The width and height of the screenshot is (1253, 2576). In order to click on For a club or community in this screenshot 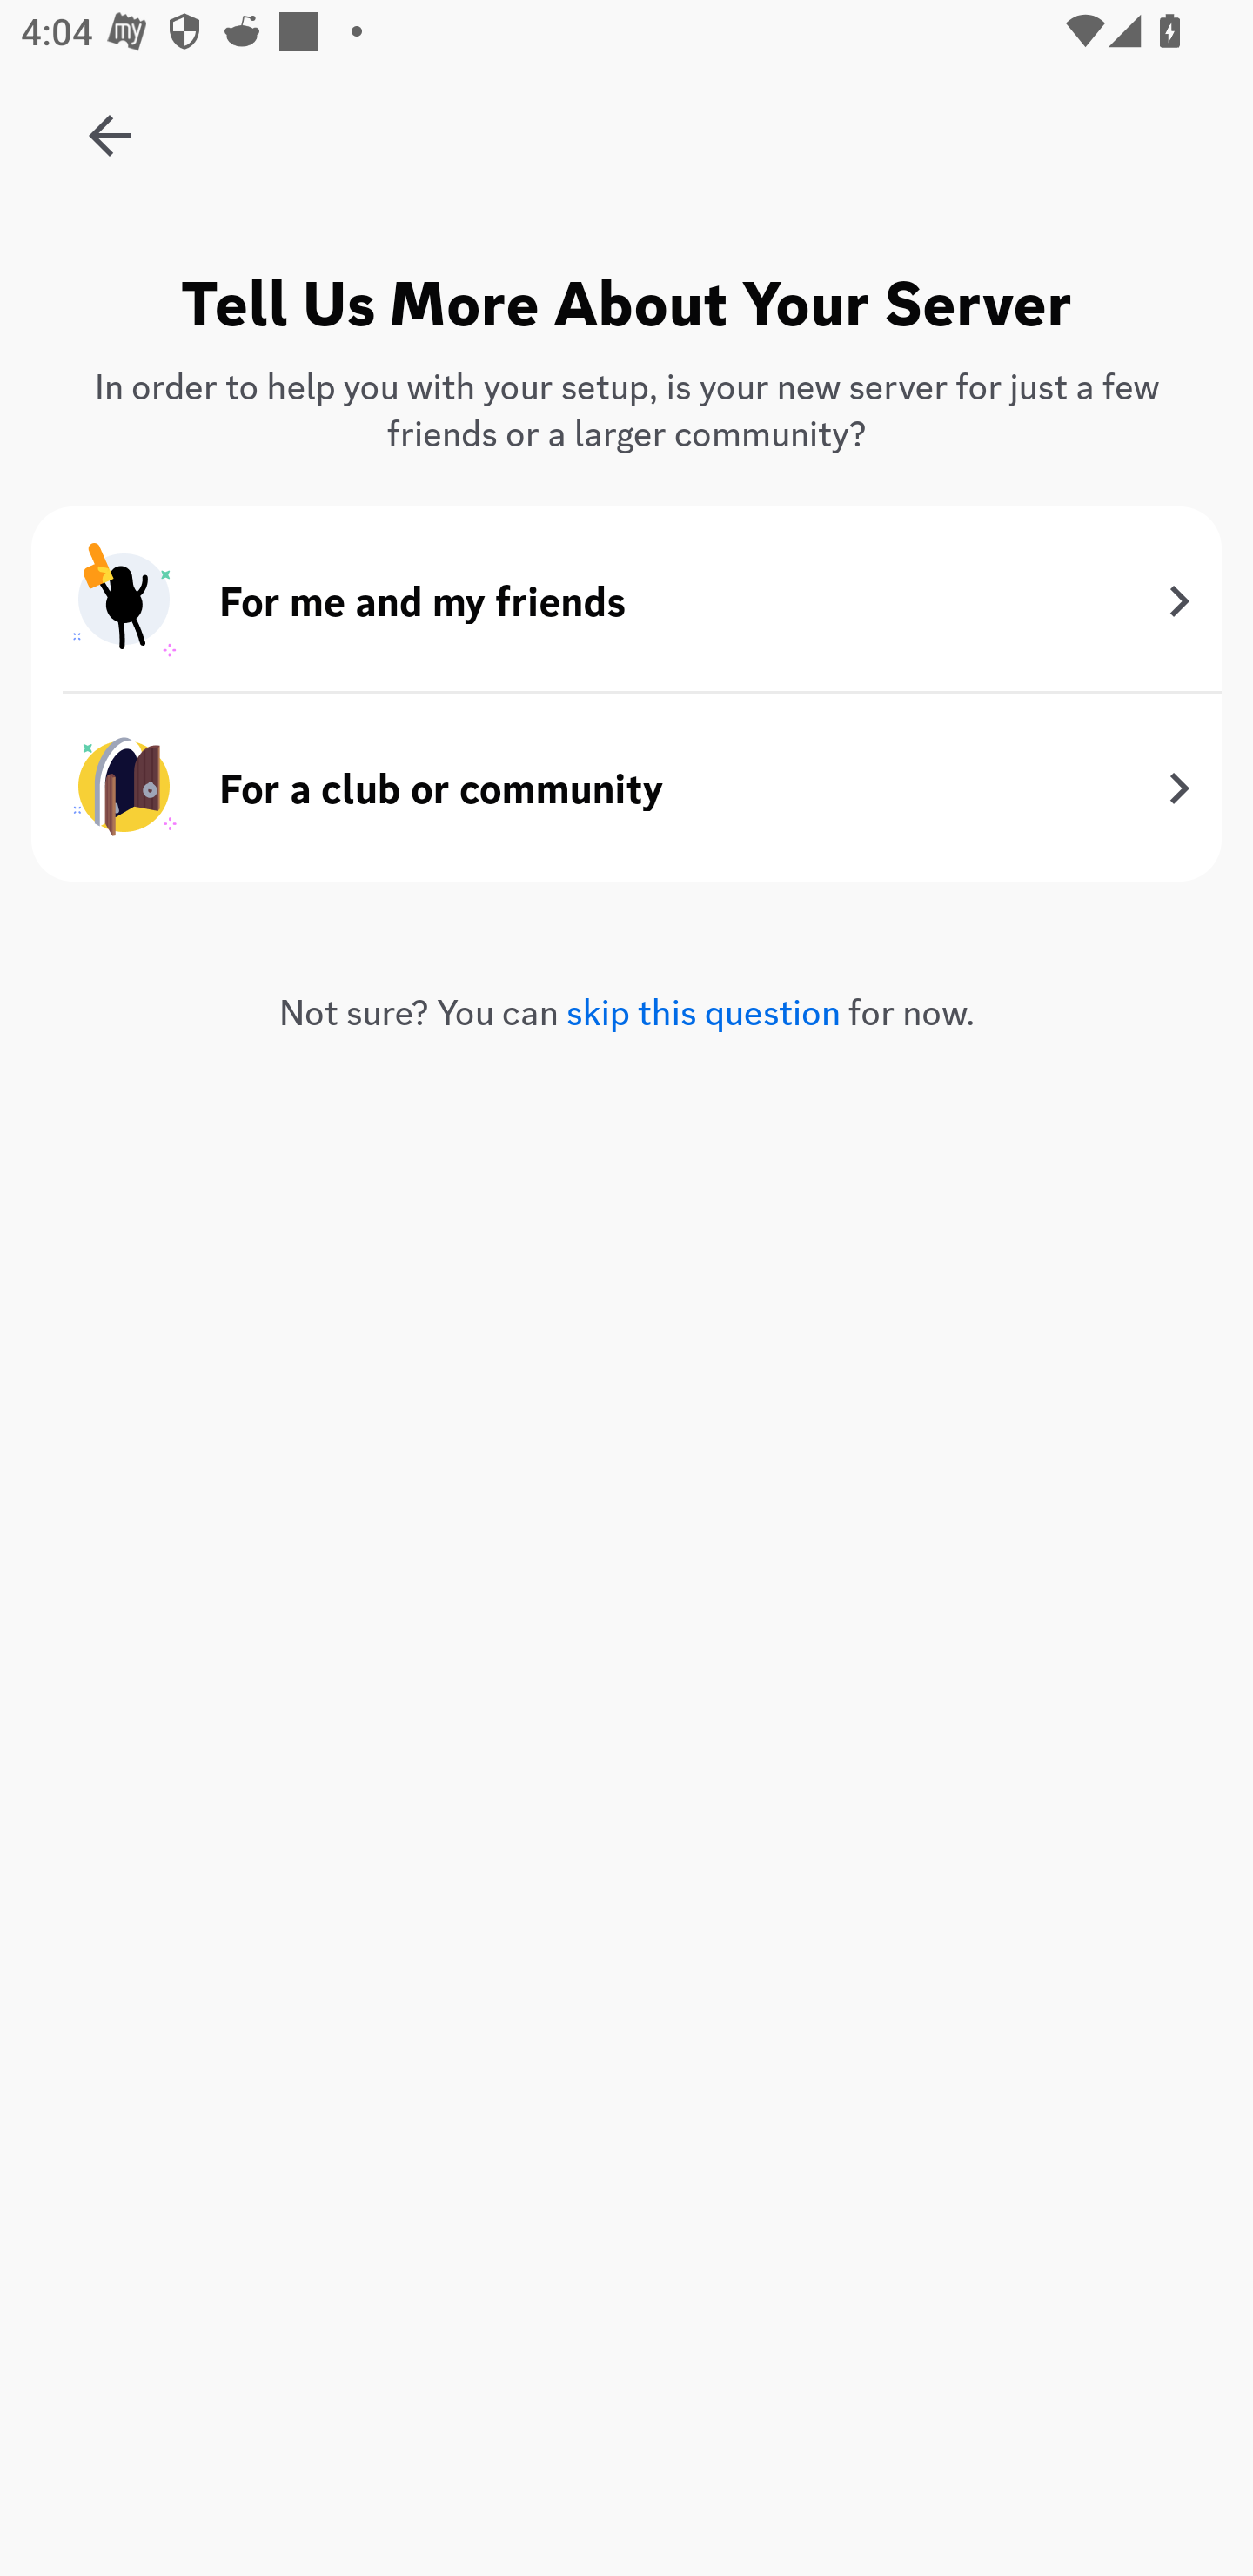, I will do `click(626, 787)`.